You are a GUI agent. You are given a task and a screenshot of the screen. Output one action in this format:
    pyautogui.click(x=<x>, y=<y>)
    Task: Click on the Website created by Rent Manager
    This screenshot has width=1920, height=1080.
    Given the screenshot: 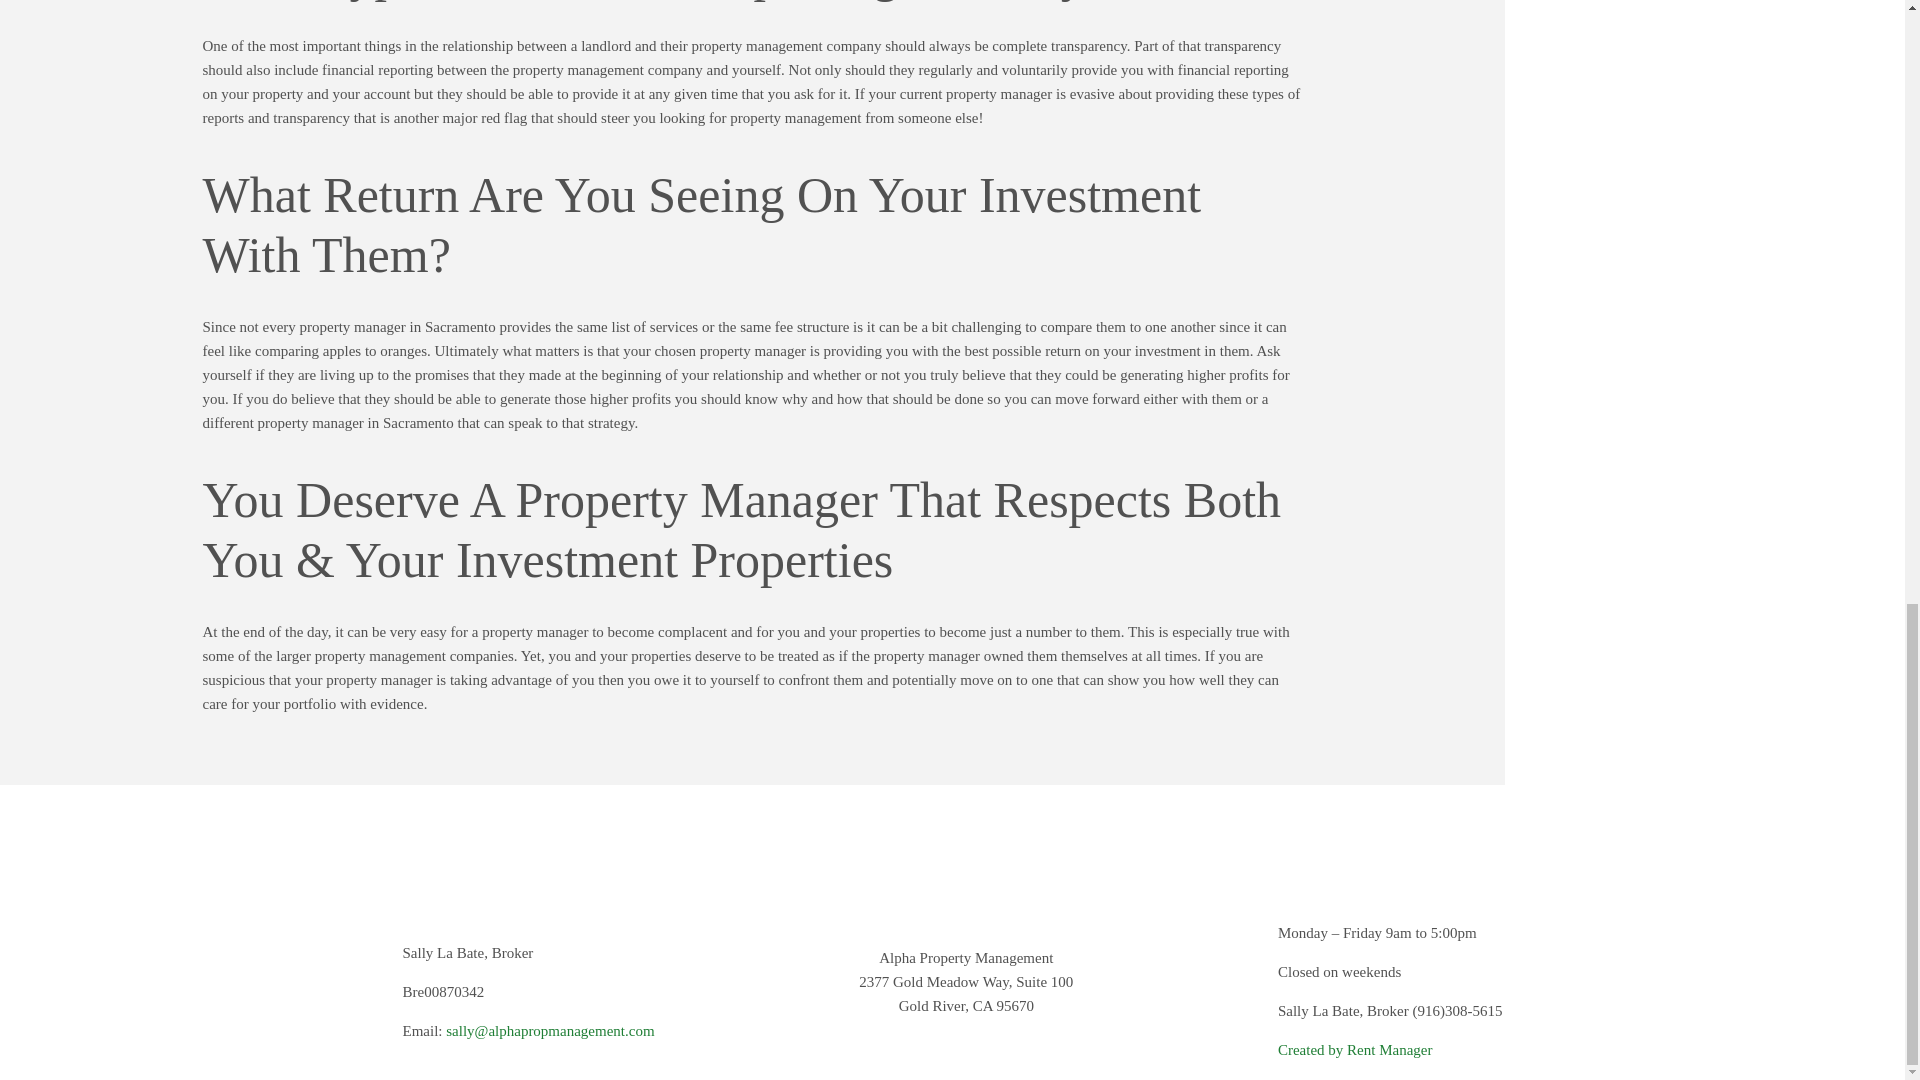 What is the action you would take?
    pyautogui.click(x=1355, y=1050)
    